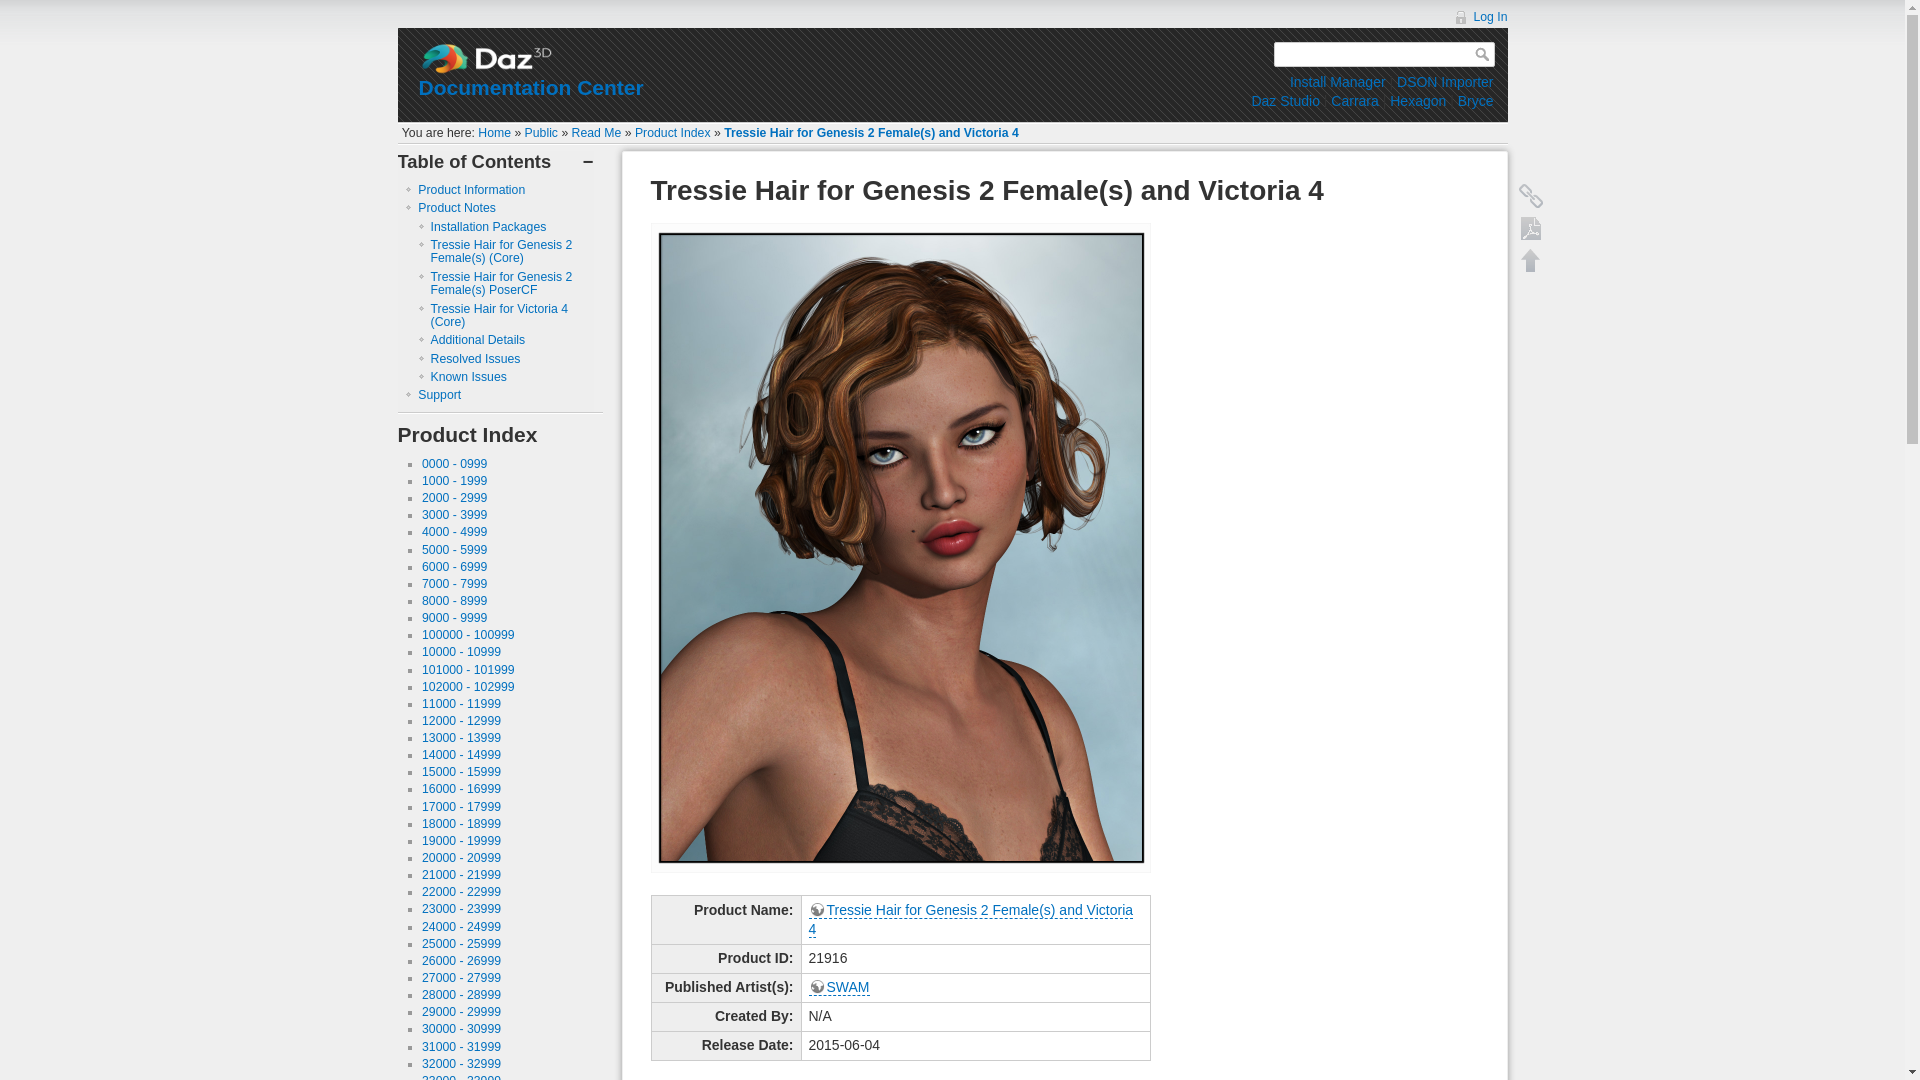 The width and height of the screenshot is (1920, 1080). I want to click on Public, so click(541, 133).